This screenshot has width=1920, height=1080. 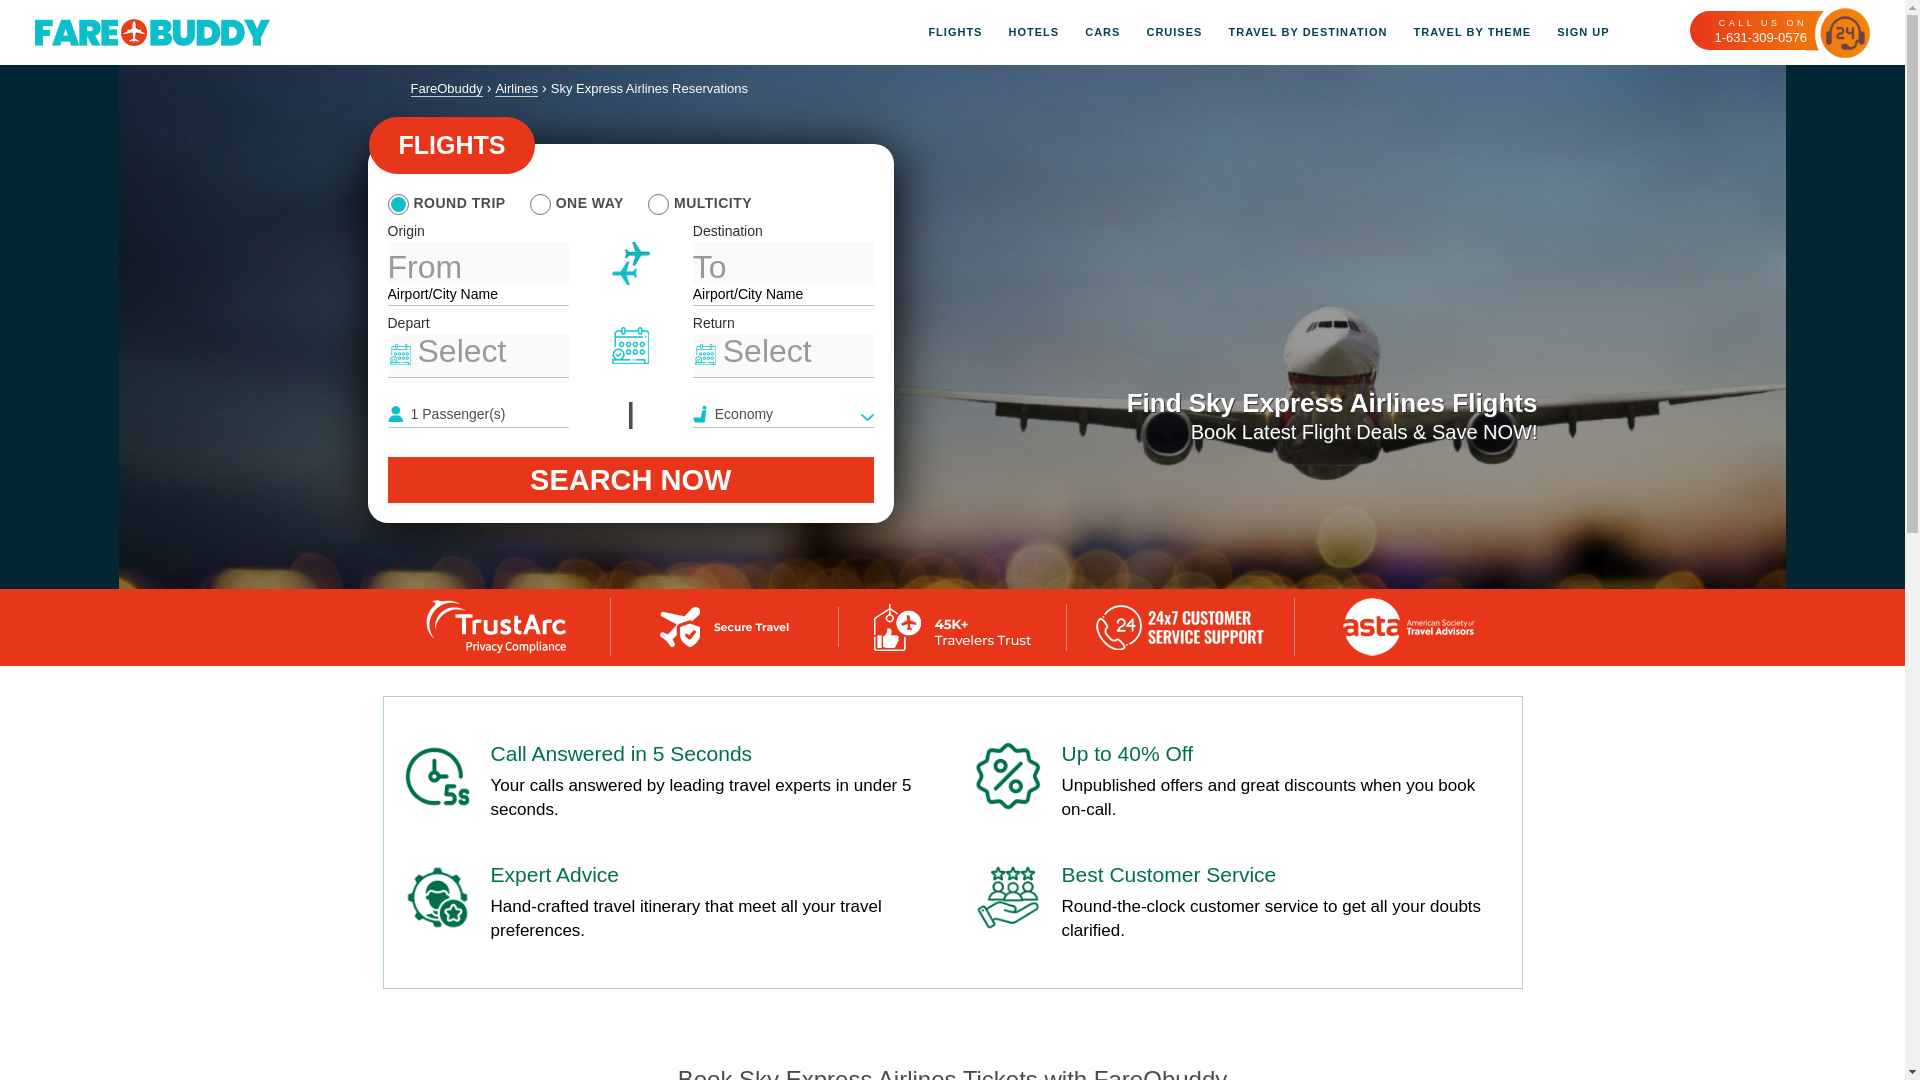 What do you see at coordinates (1649, 32) in the screenshot?
I see `USD` at bounding box center [1649, 32].